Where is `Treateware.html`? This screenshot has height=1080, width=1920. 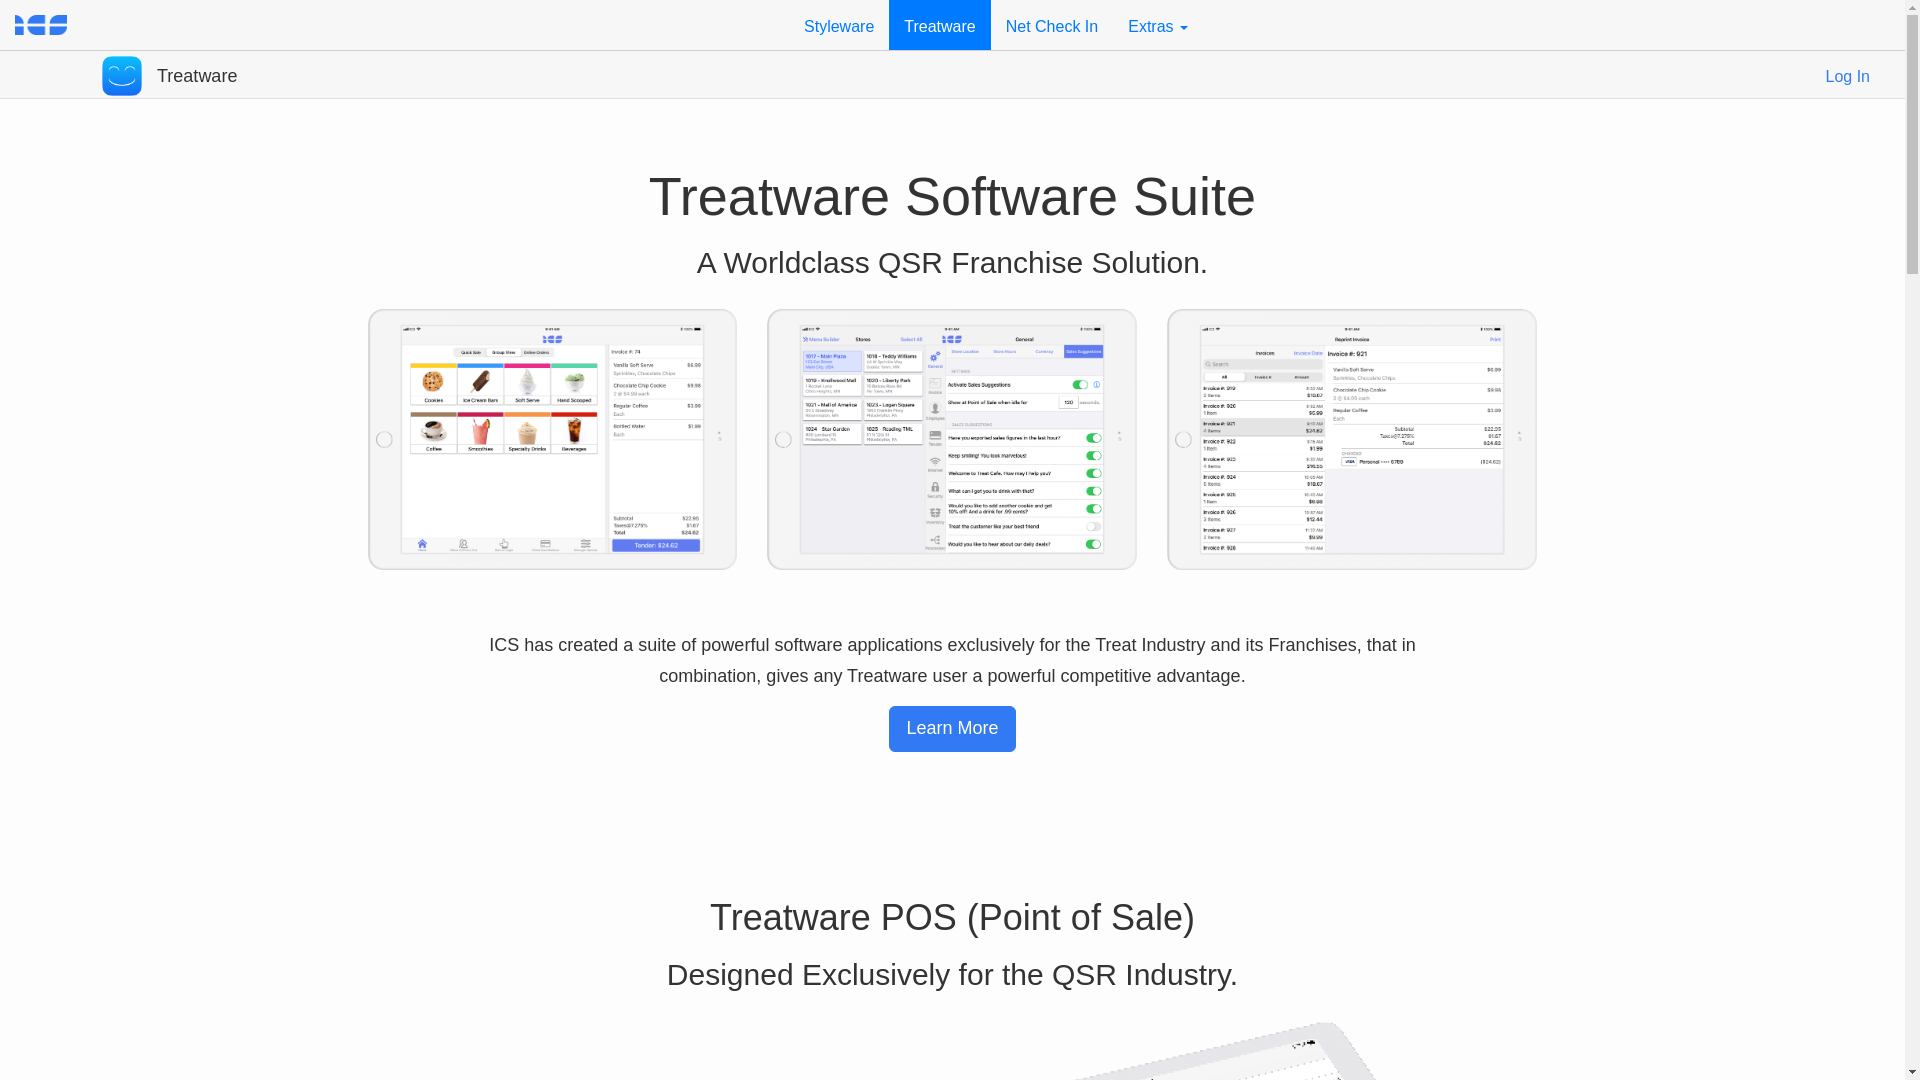
Treateware.html is located at coordinates (122, 66).